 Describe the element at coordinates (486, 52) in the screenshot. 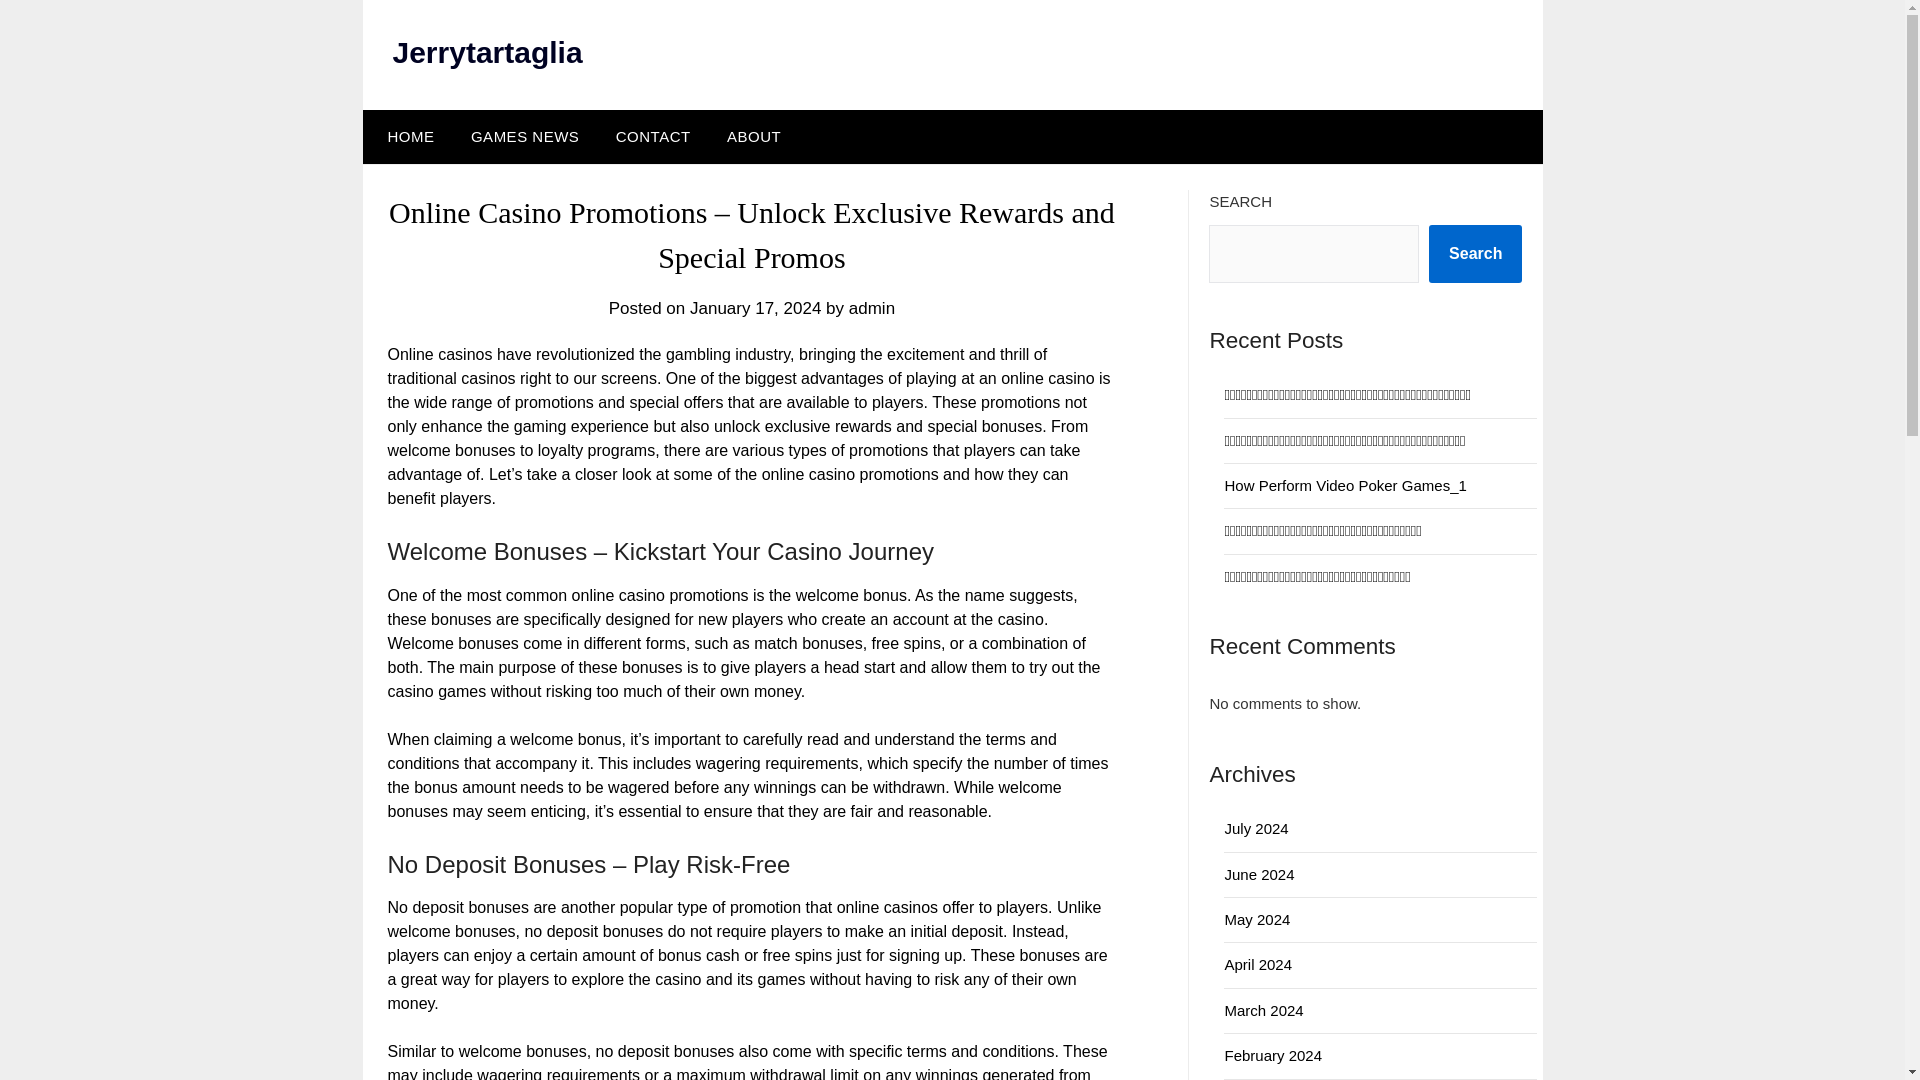

I see `Jerrytartaglia` at that location.